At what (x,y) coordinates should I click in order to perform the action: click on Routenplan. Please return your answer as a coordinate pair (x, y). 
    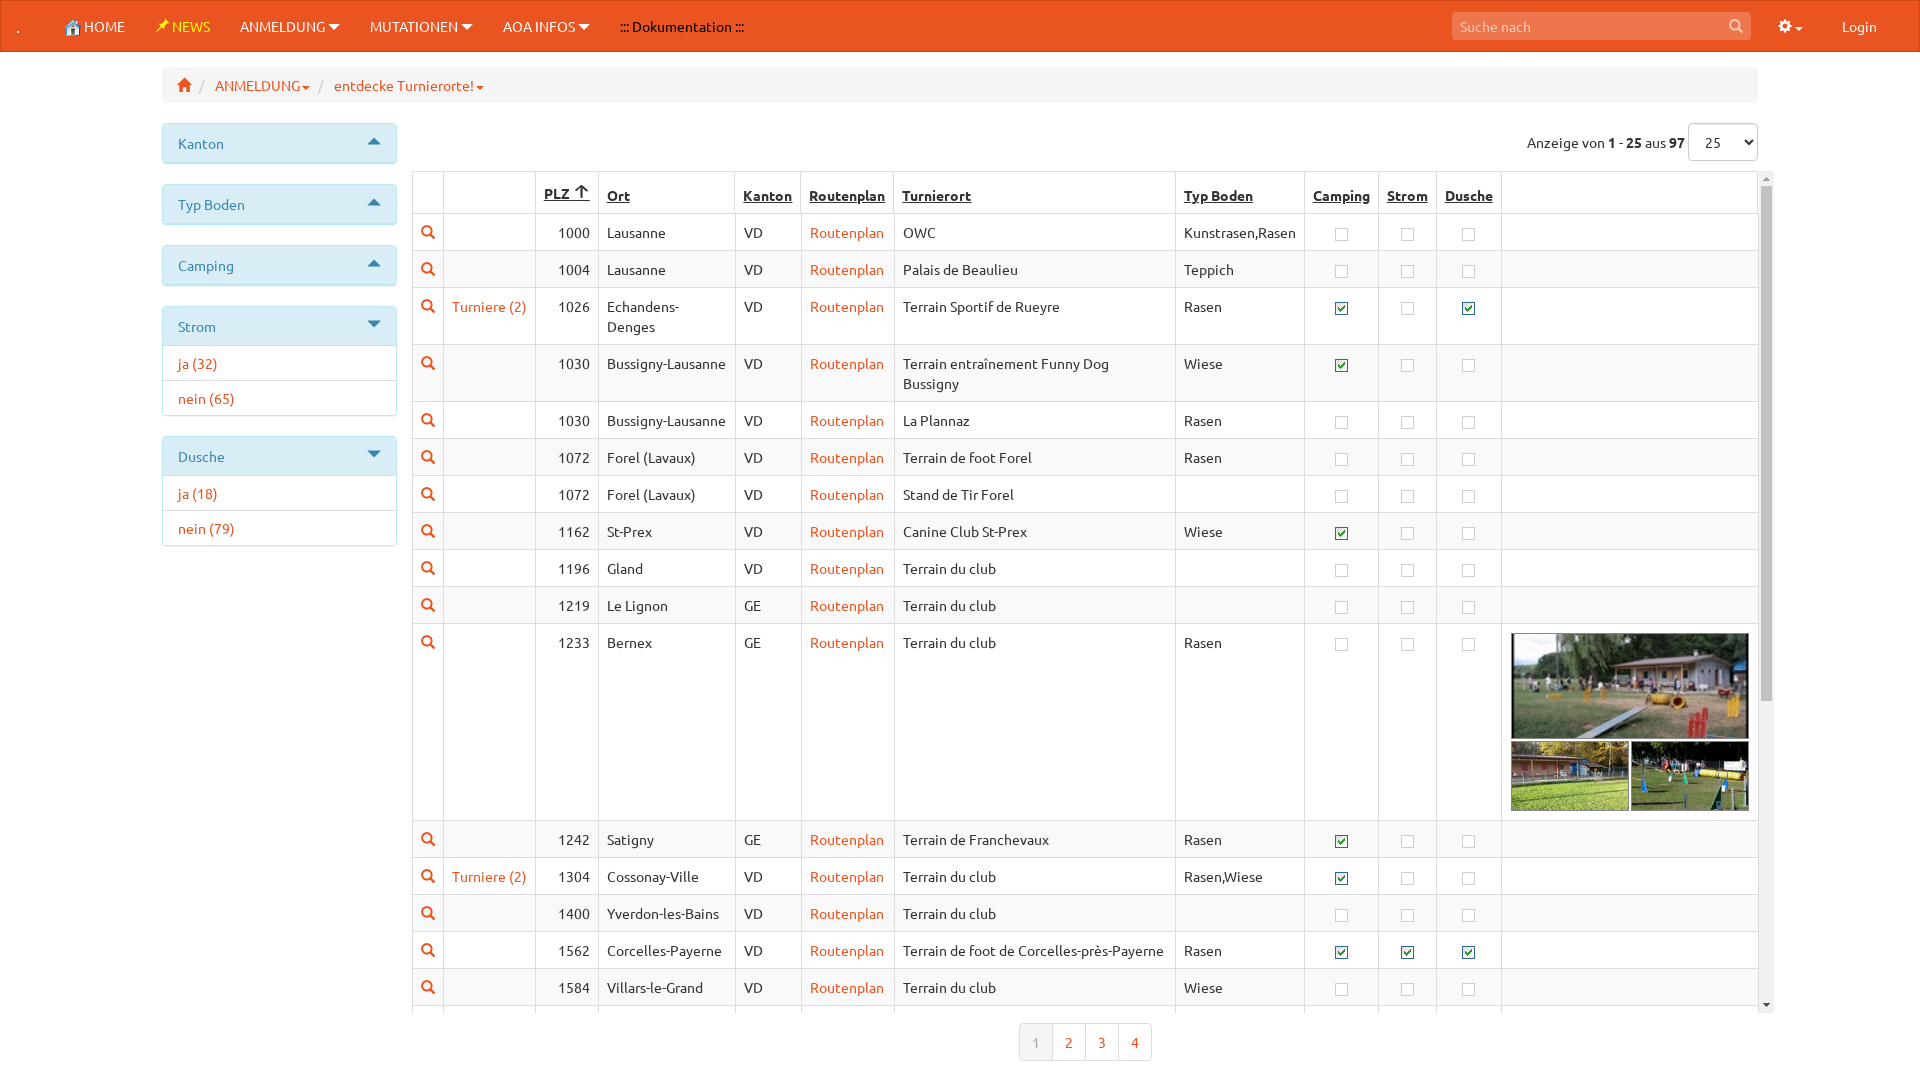
    Looking at the image, I should click on (847, 950).